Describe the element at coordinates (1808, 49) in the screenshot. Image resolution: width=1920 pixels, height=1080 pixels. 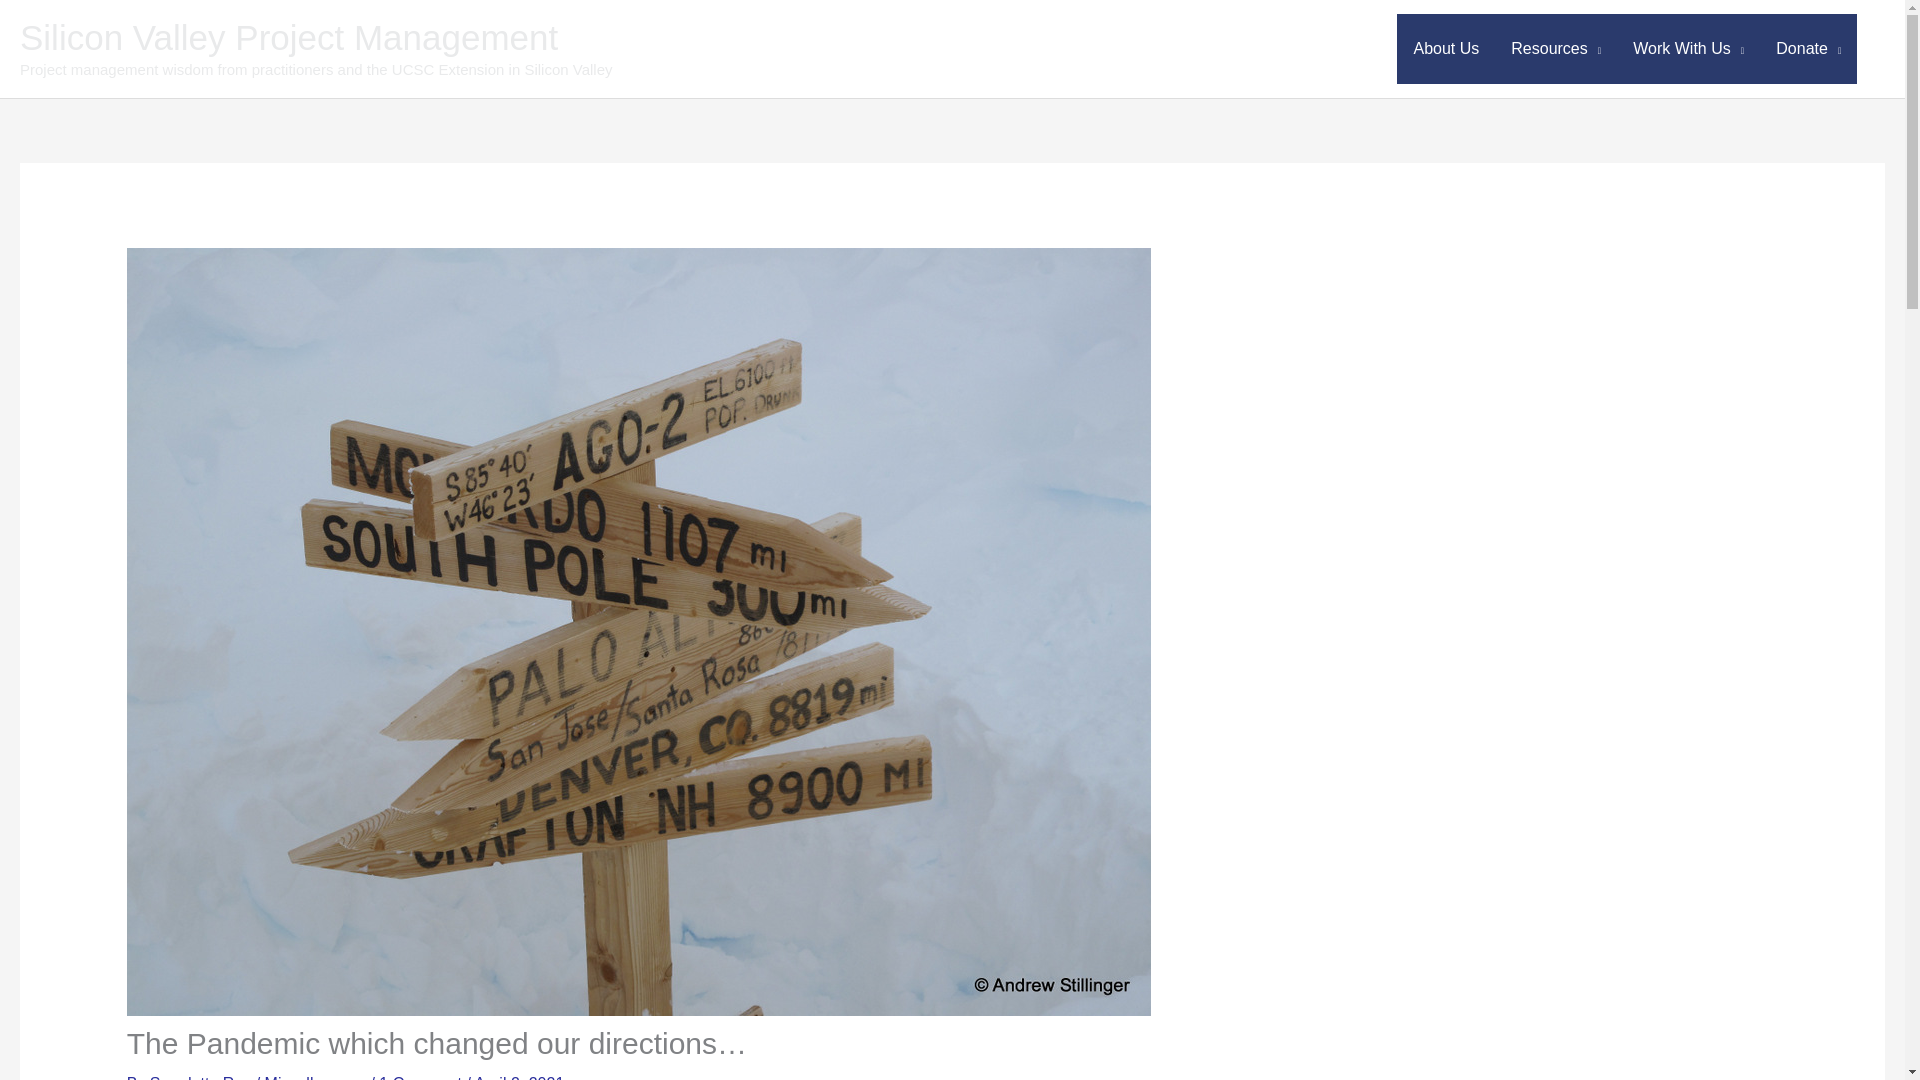
I see `Donate` at that location.